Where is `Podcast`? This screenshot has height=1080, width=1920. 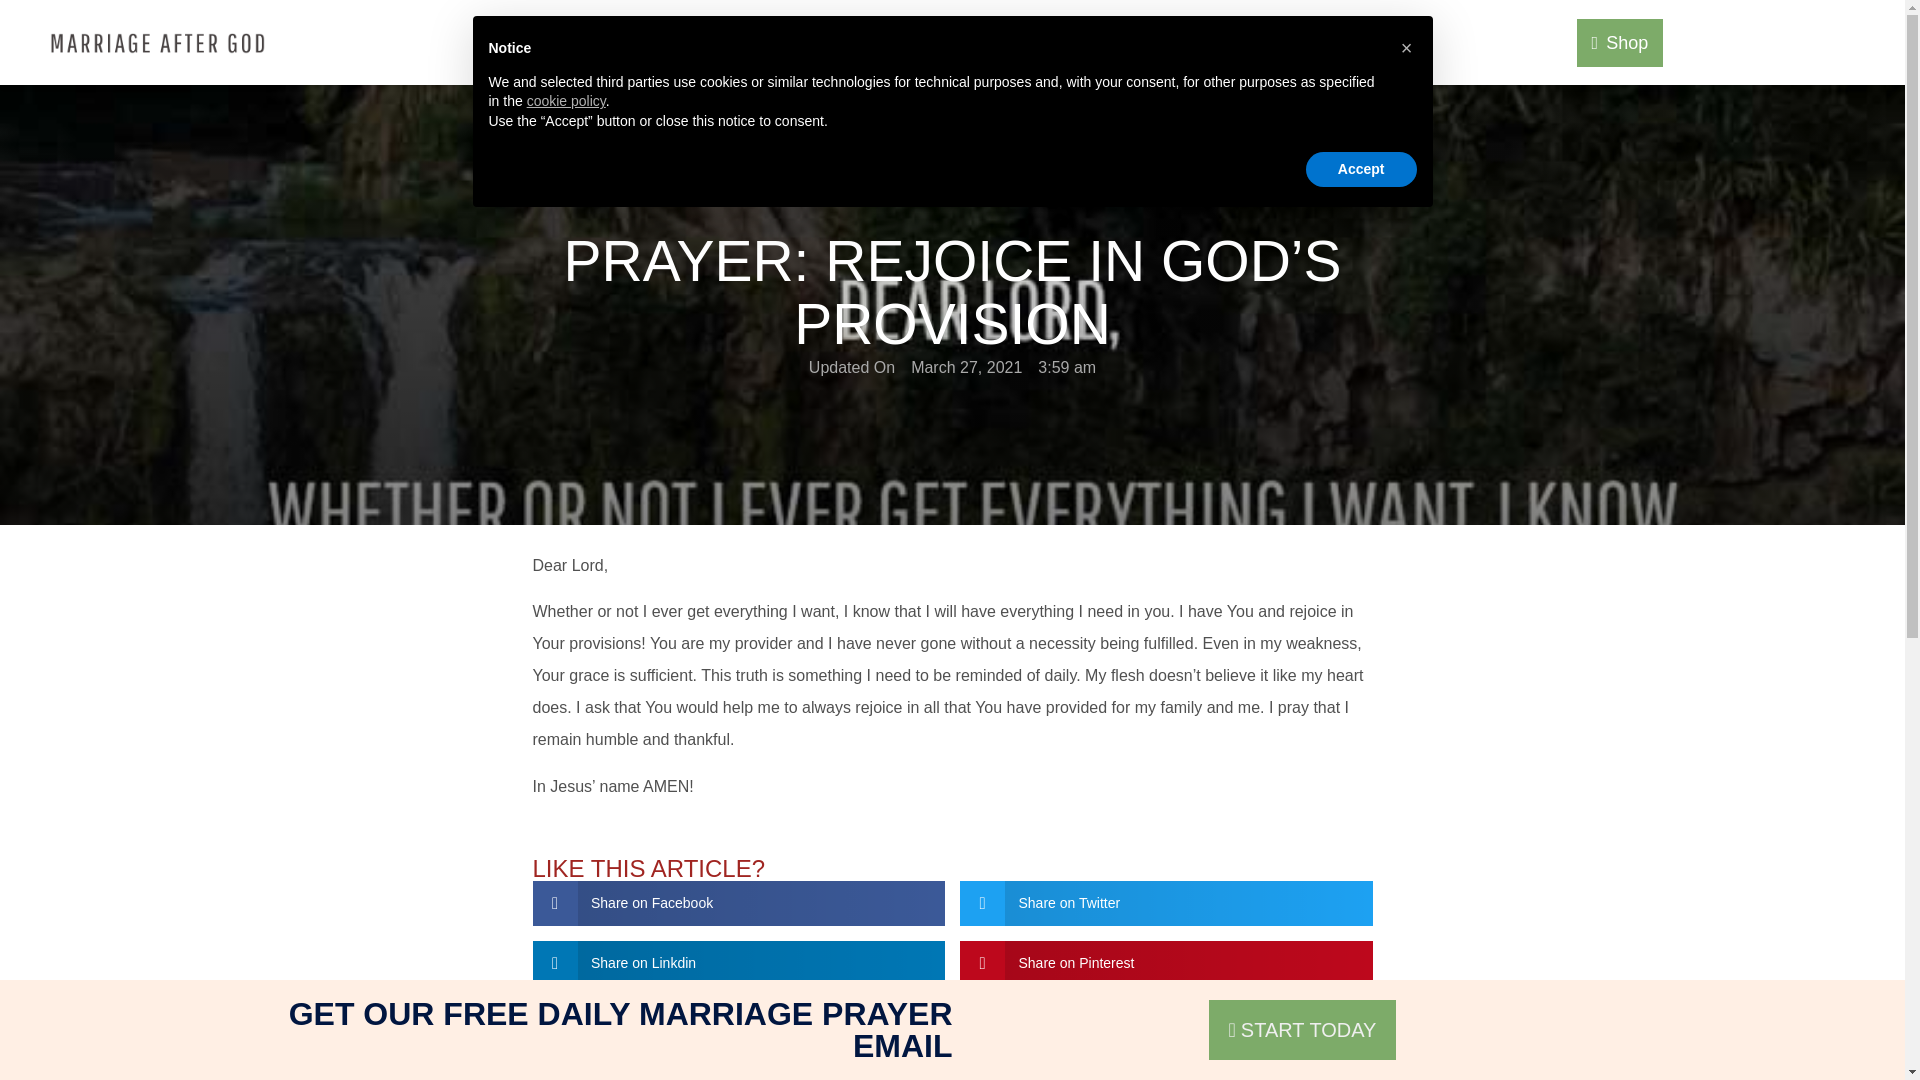 Podcast is located at coordinates (940, 43).